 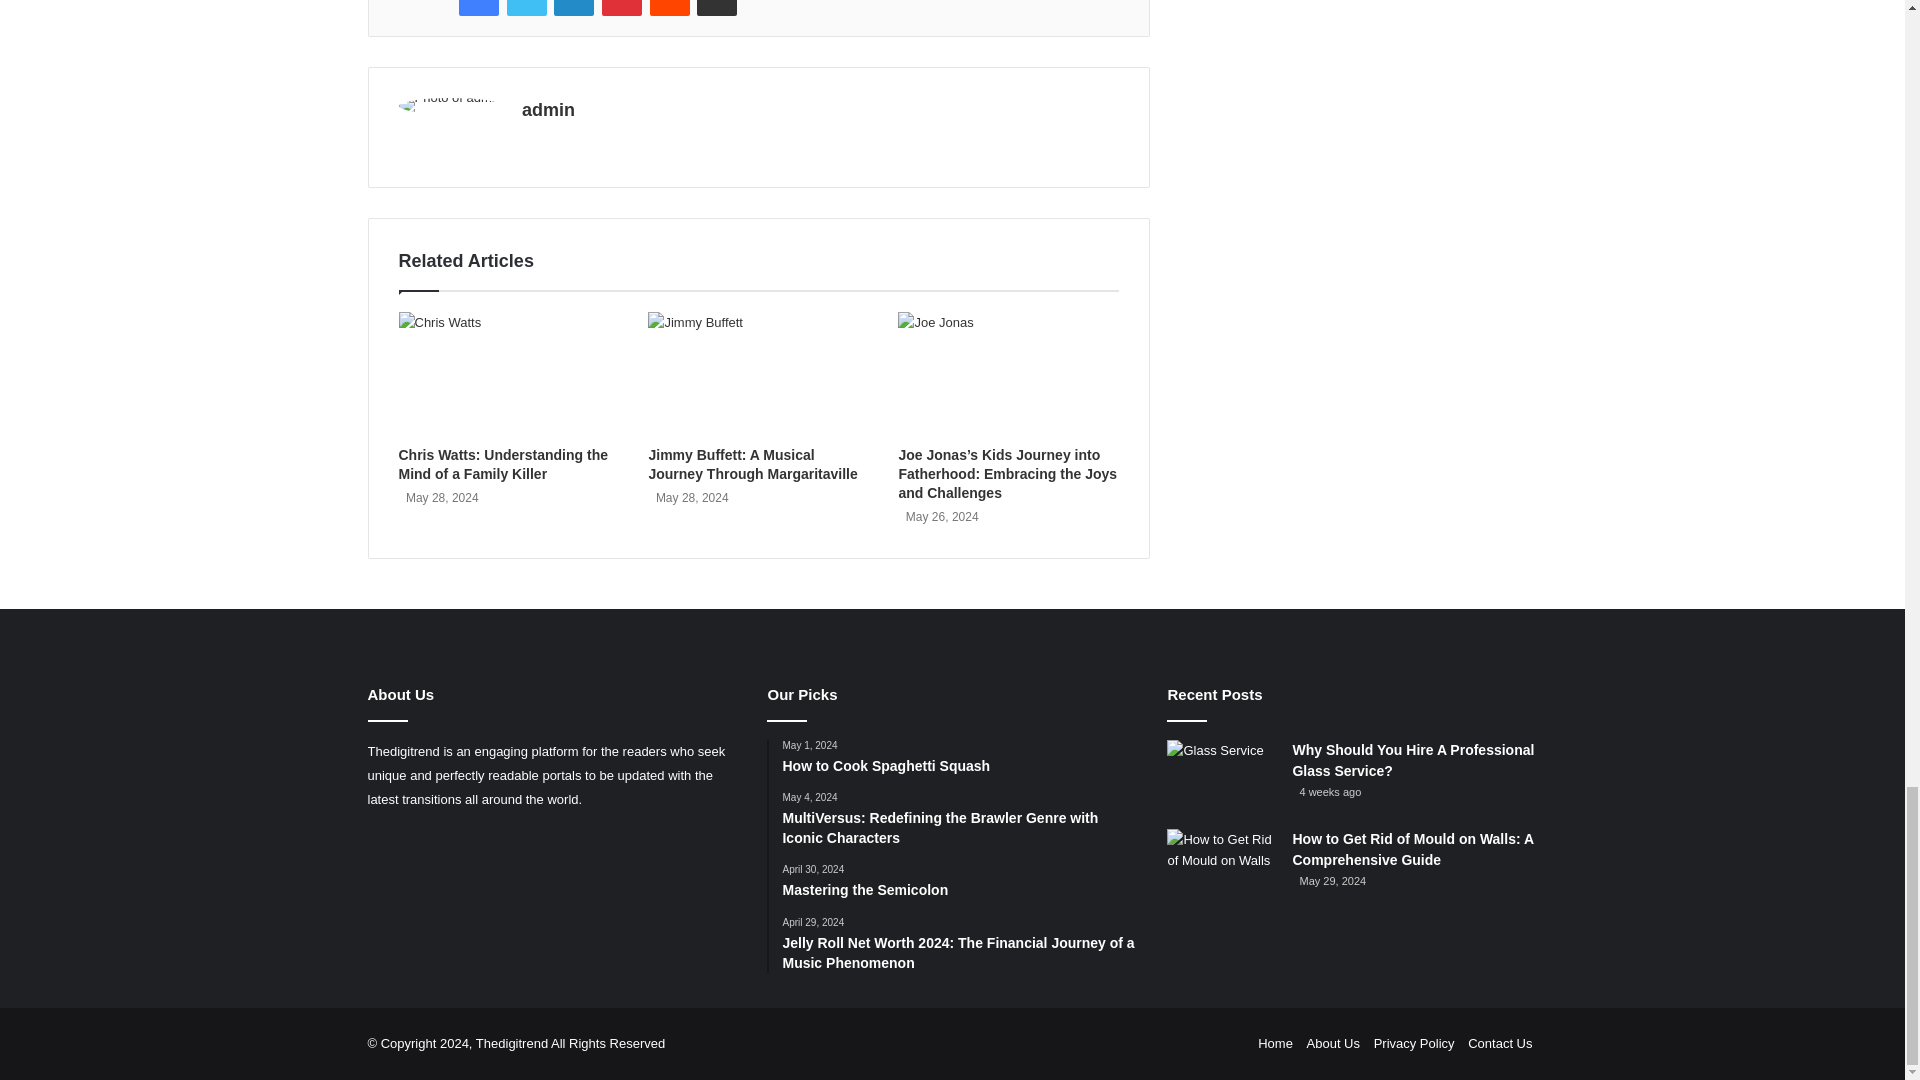 What do you see at coordinates (574, 8) in the screenshot?
I see `LinkedIn` at bounding box center [574, 8].